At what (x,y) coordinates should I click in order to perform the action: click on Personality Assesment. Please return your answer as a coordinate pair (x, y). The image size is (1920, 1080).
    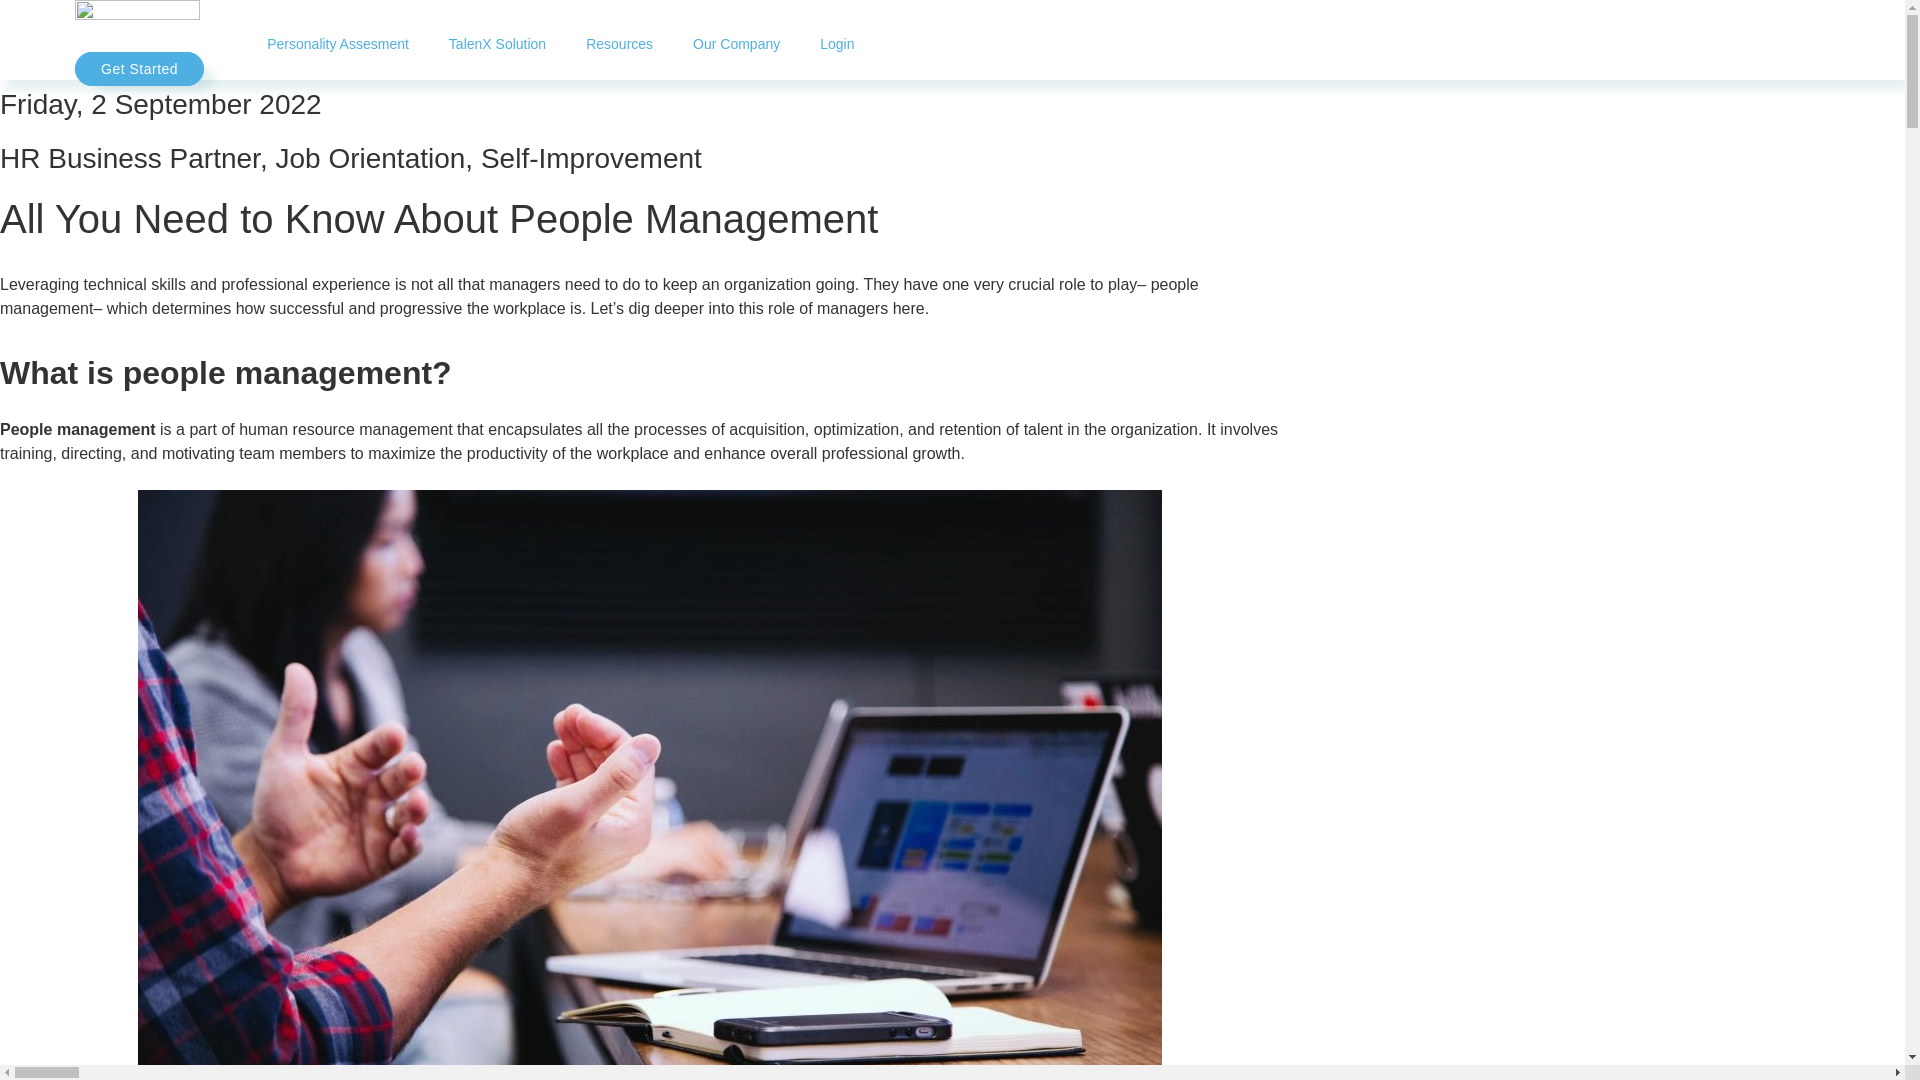
    Looking at the image, I should click on (338, 44).